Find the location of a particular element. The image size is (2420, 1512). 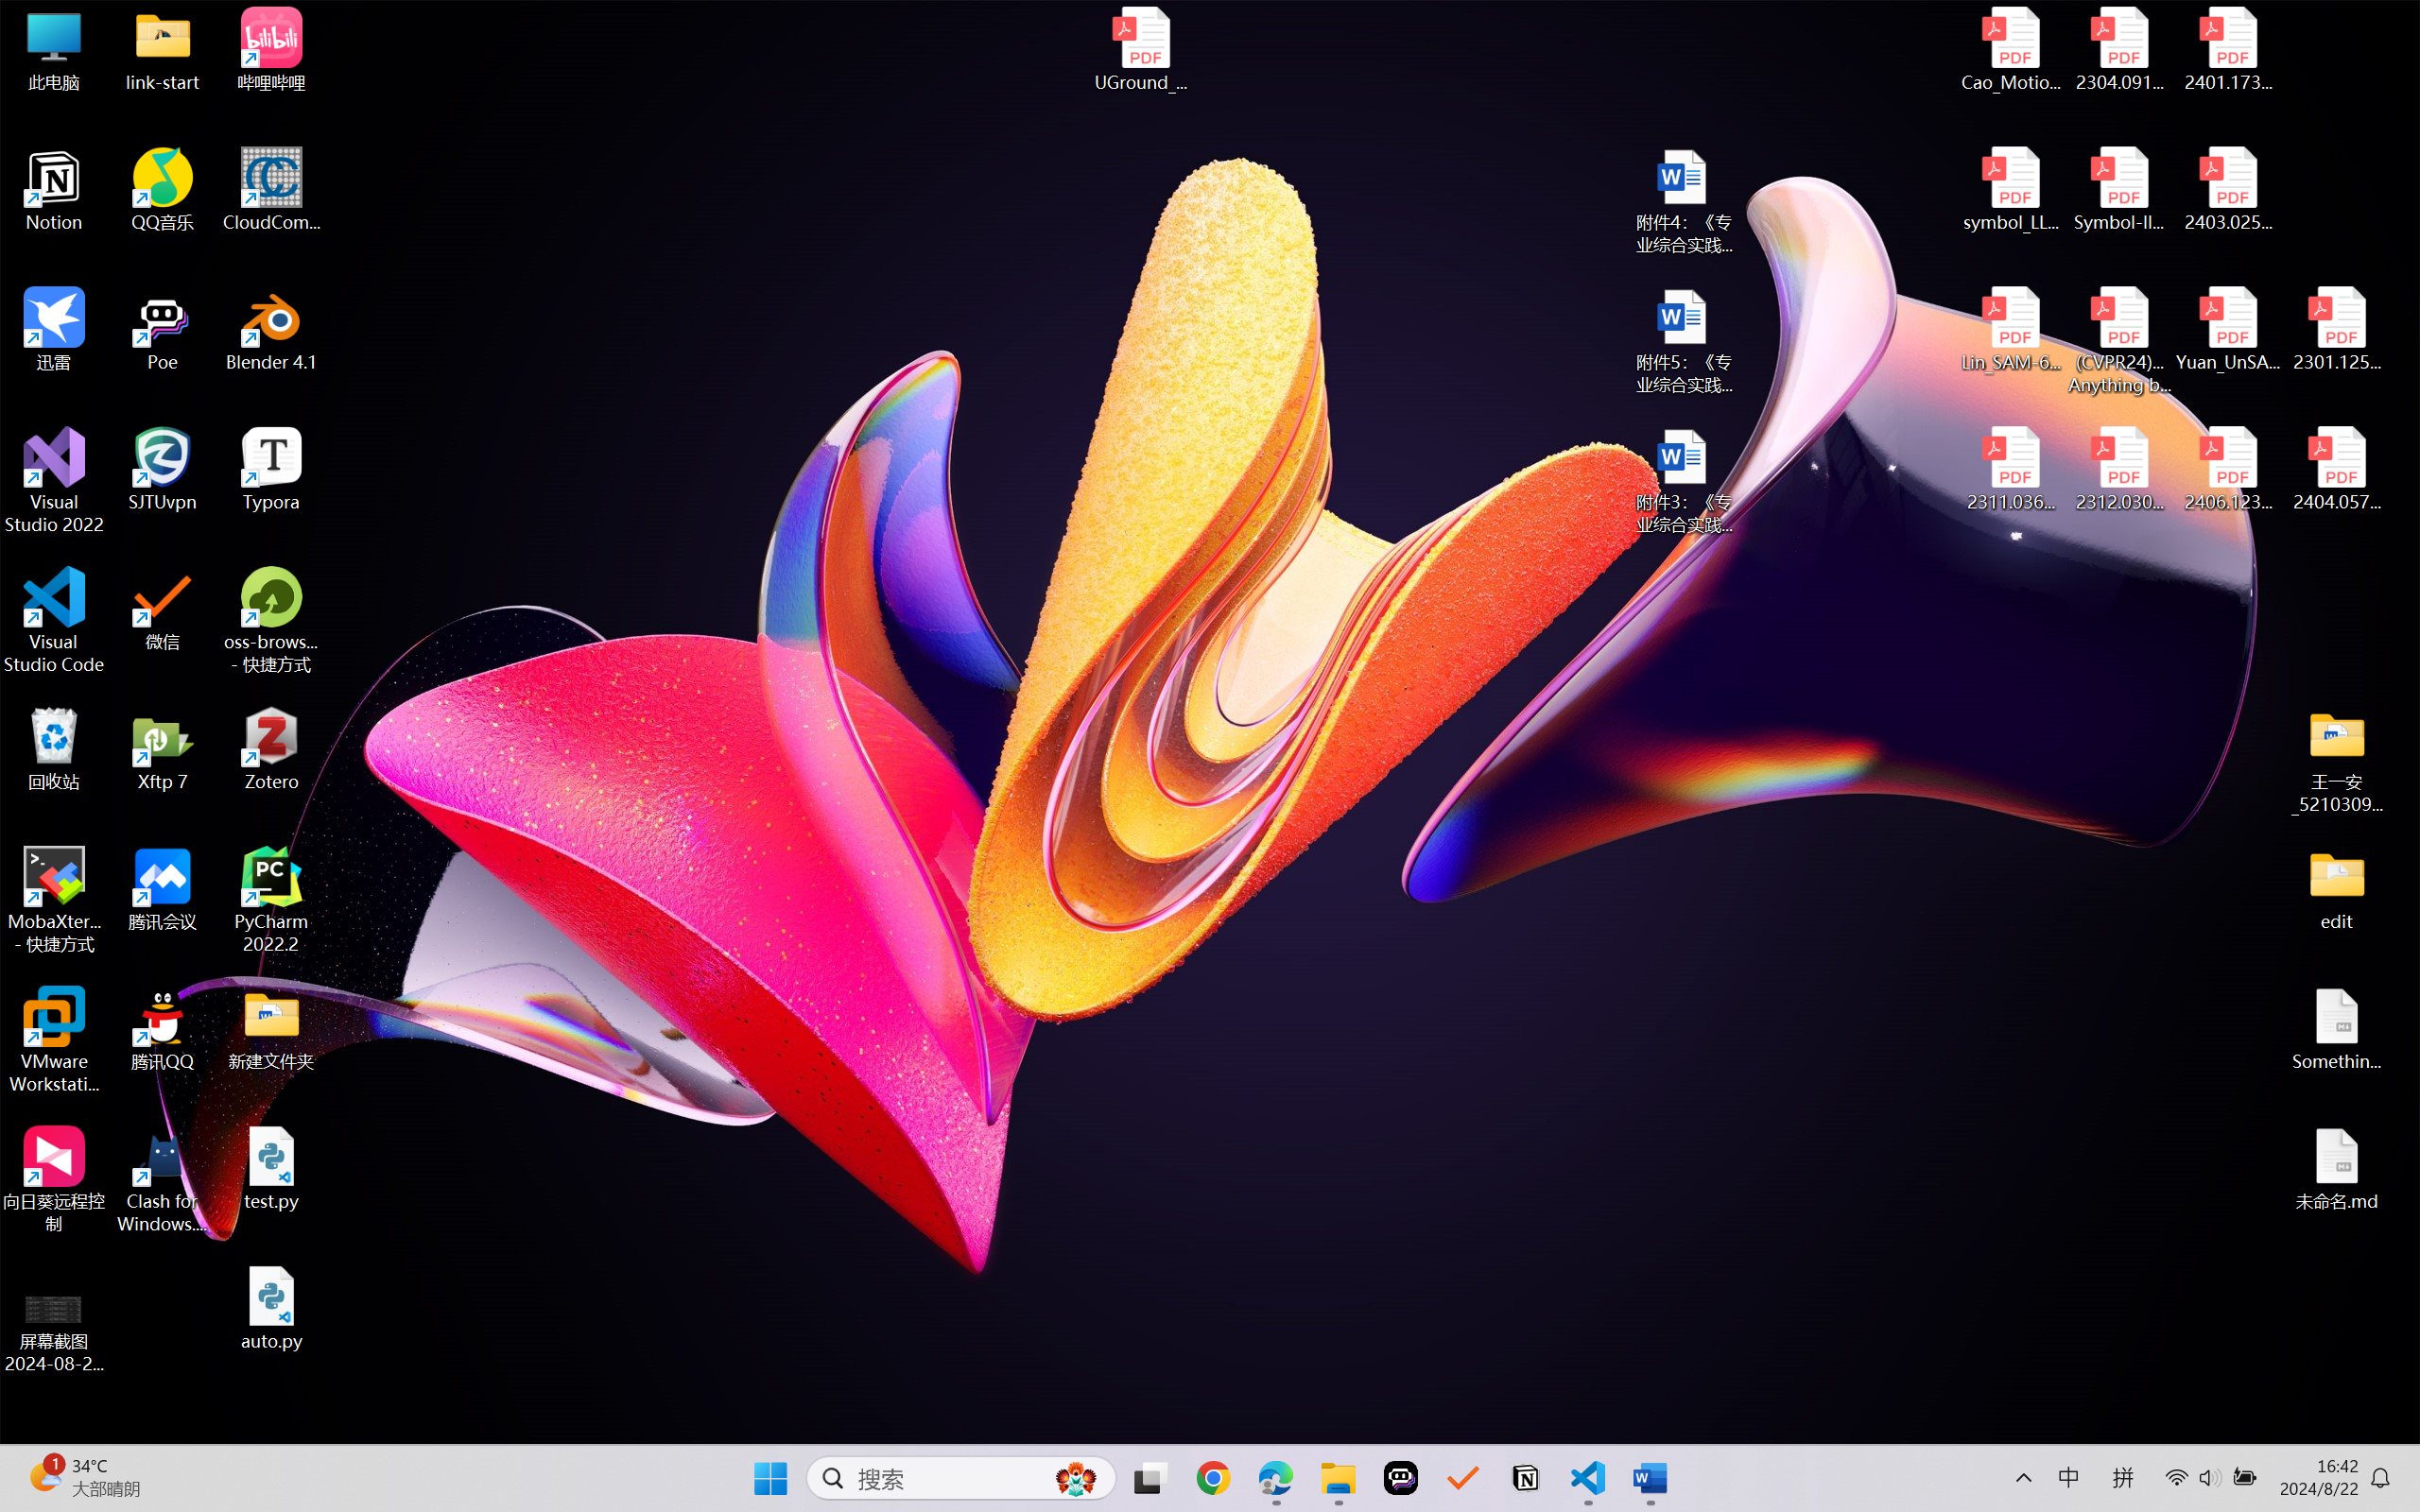

PyCharm 2022.2 is located at coordinates (272, 900).